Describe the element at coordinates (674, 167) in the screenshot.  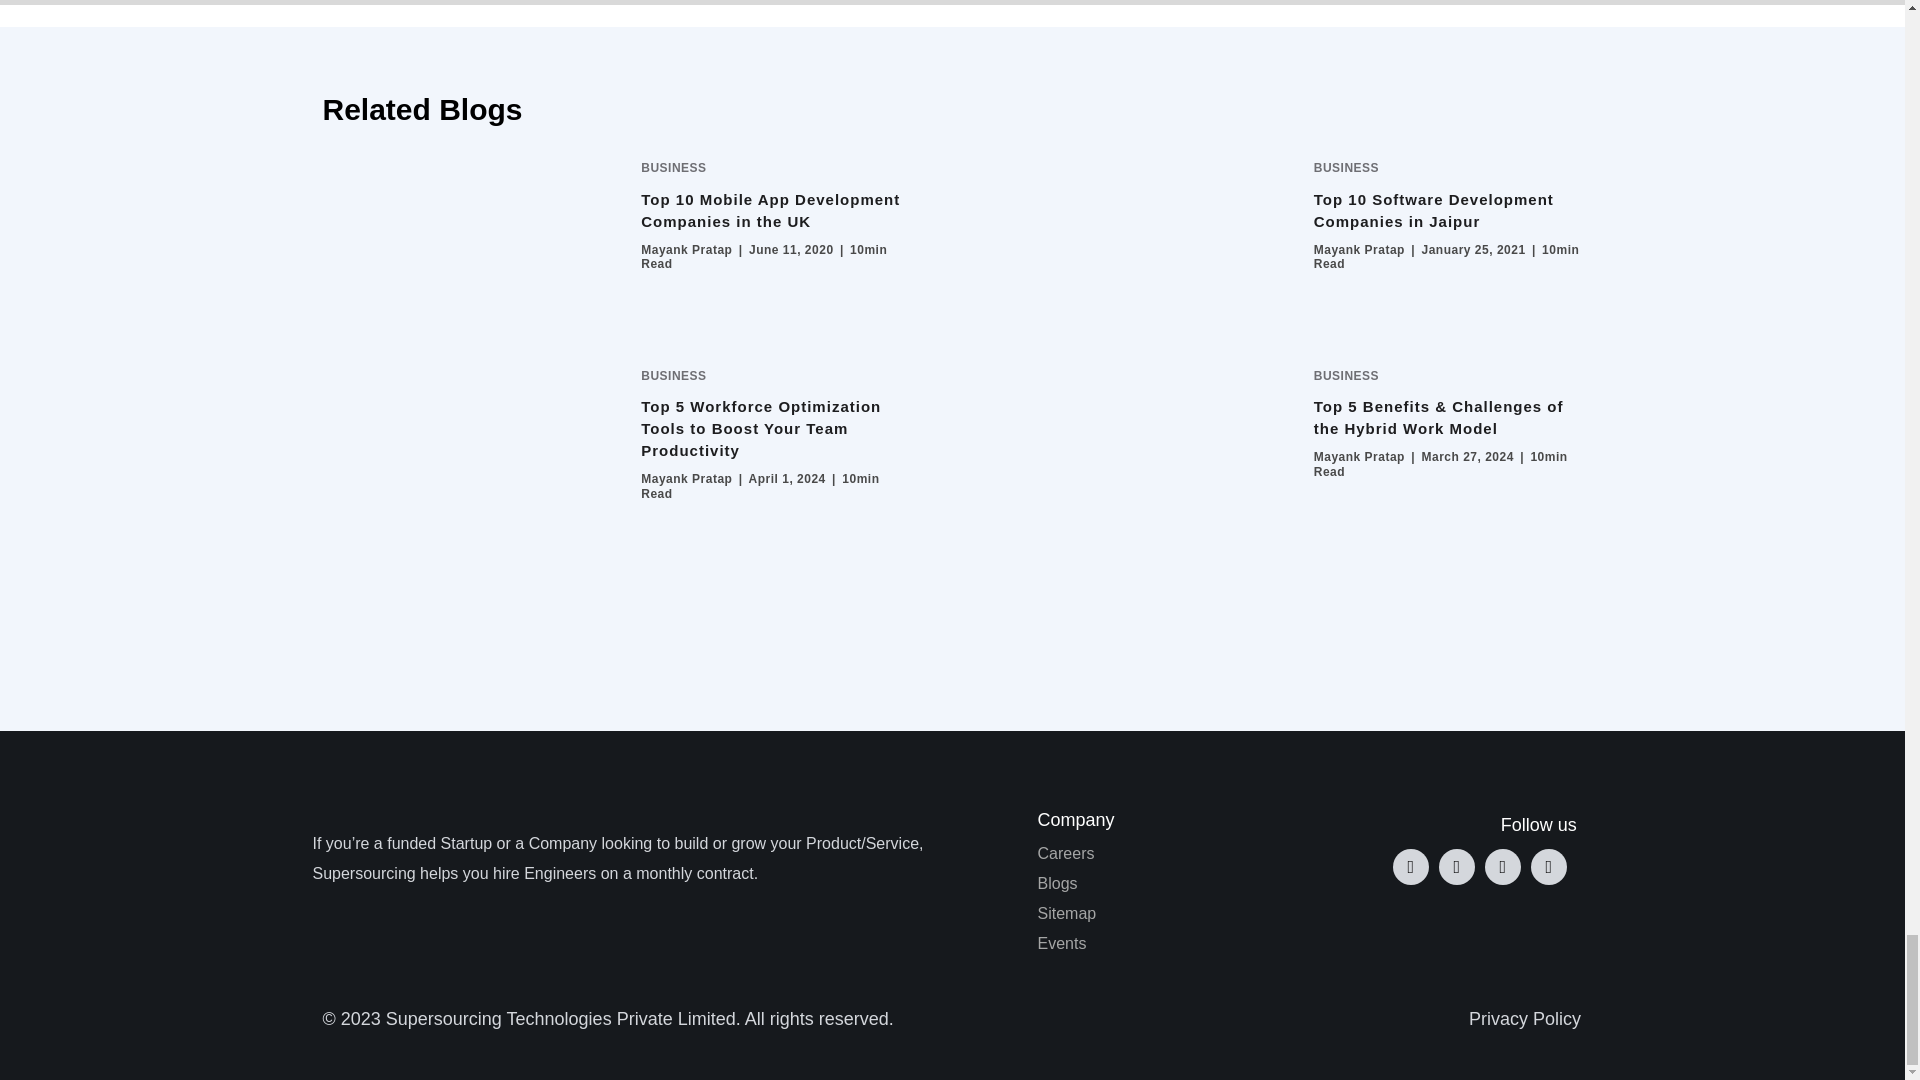
I see `BUSINESS` at that location.